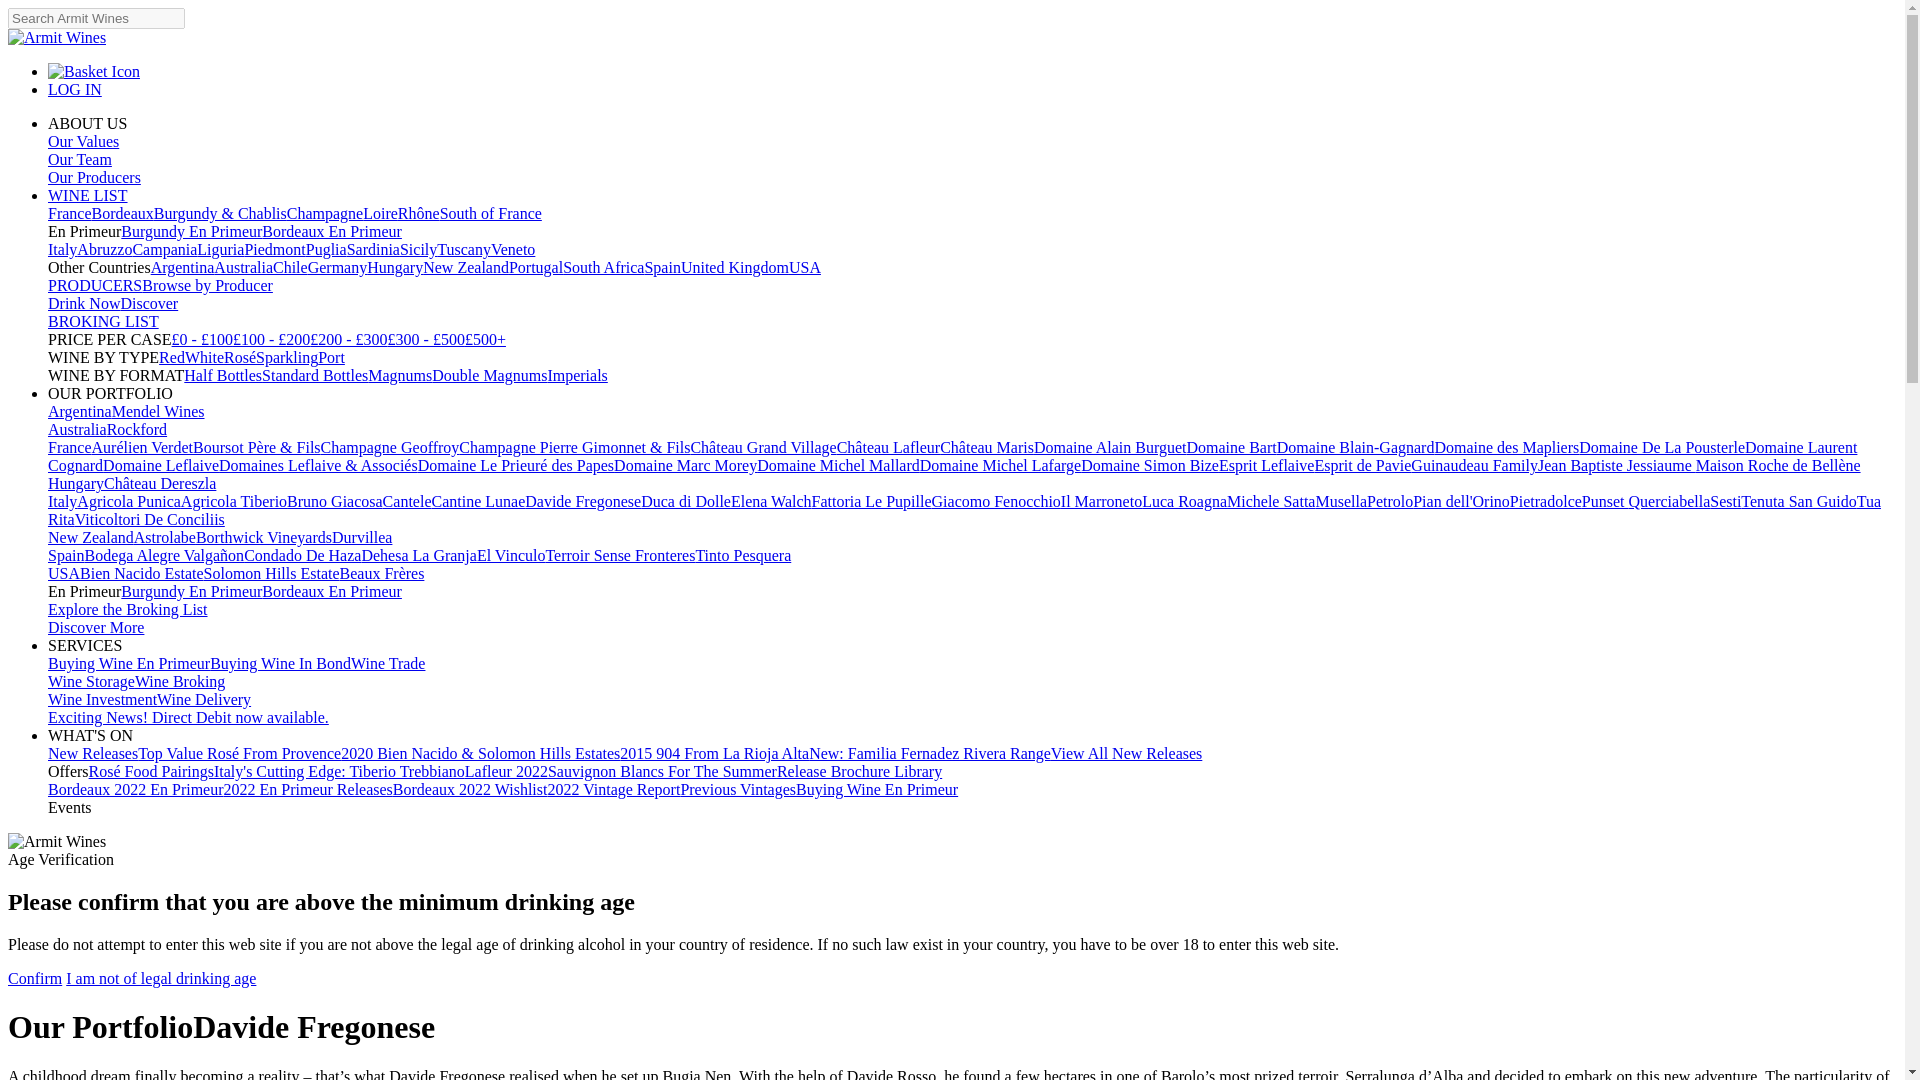 The height and width of the screenshot is (1080, 1920). Describe the element at coordinates (84, 230) in the screenshot. I see `En Primeur` at that location.